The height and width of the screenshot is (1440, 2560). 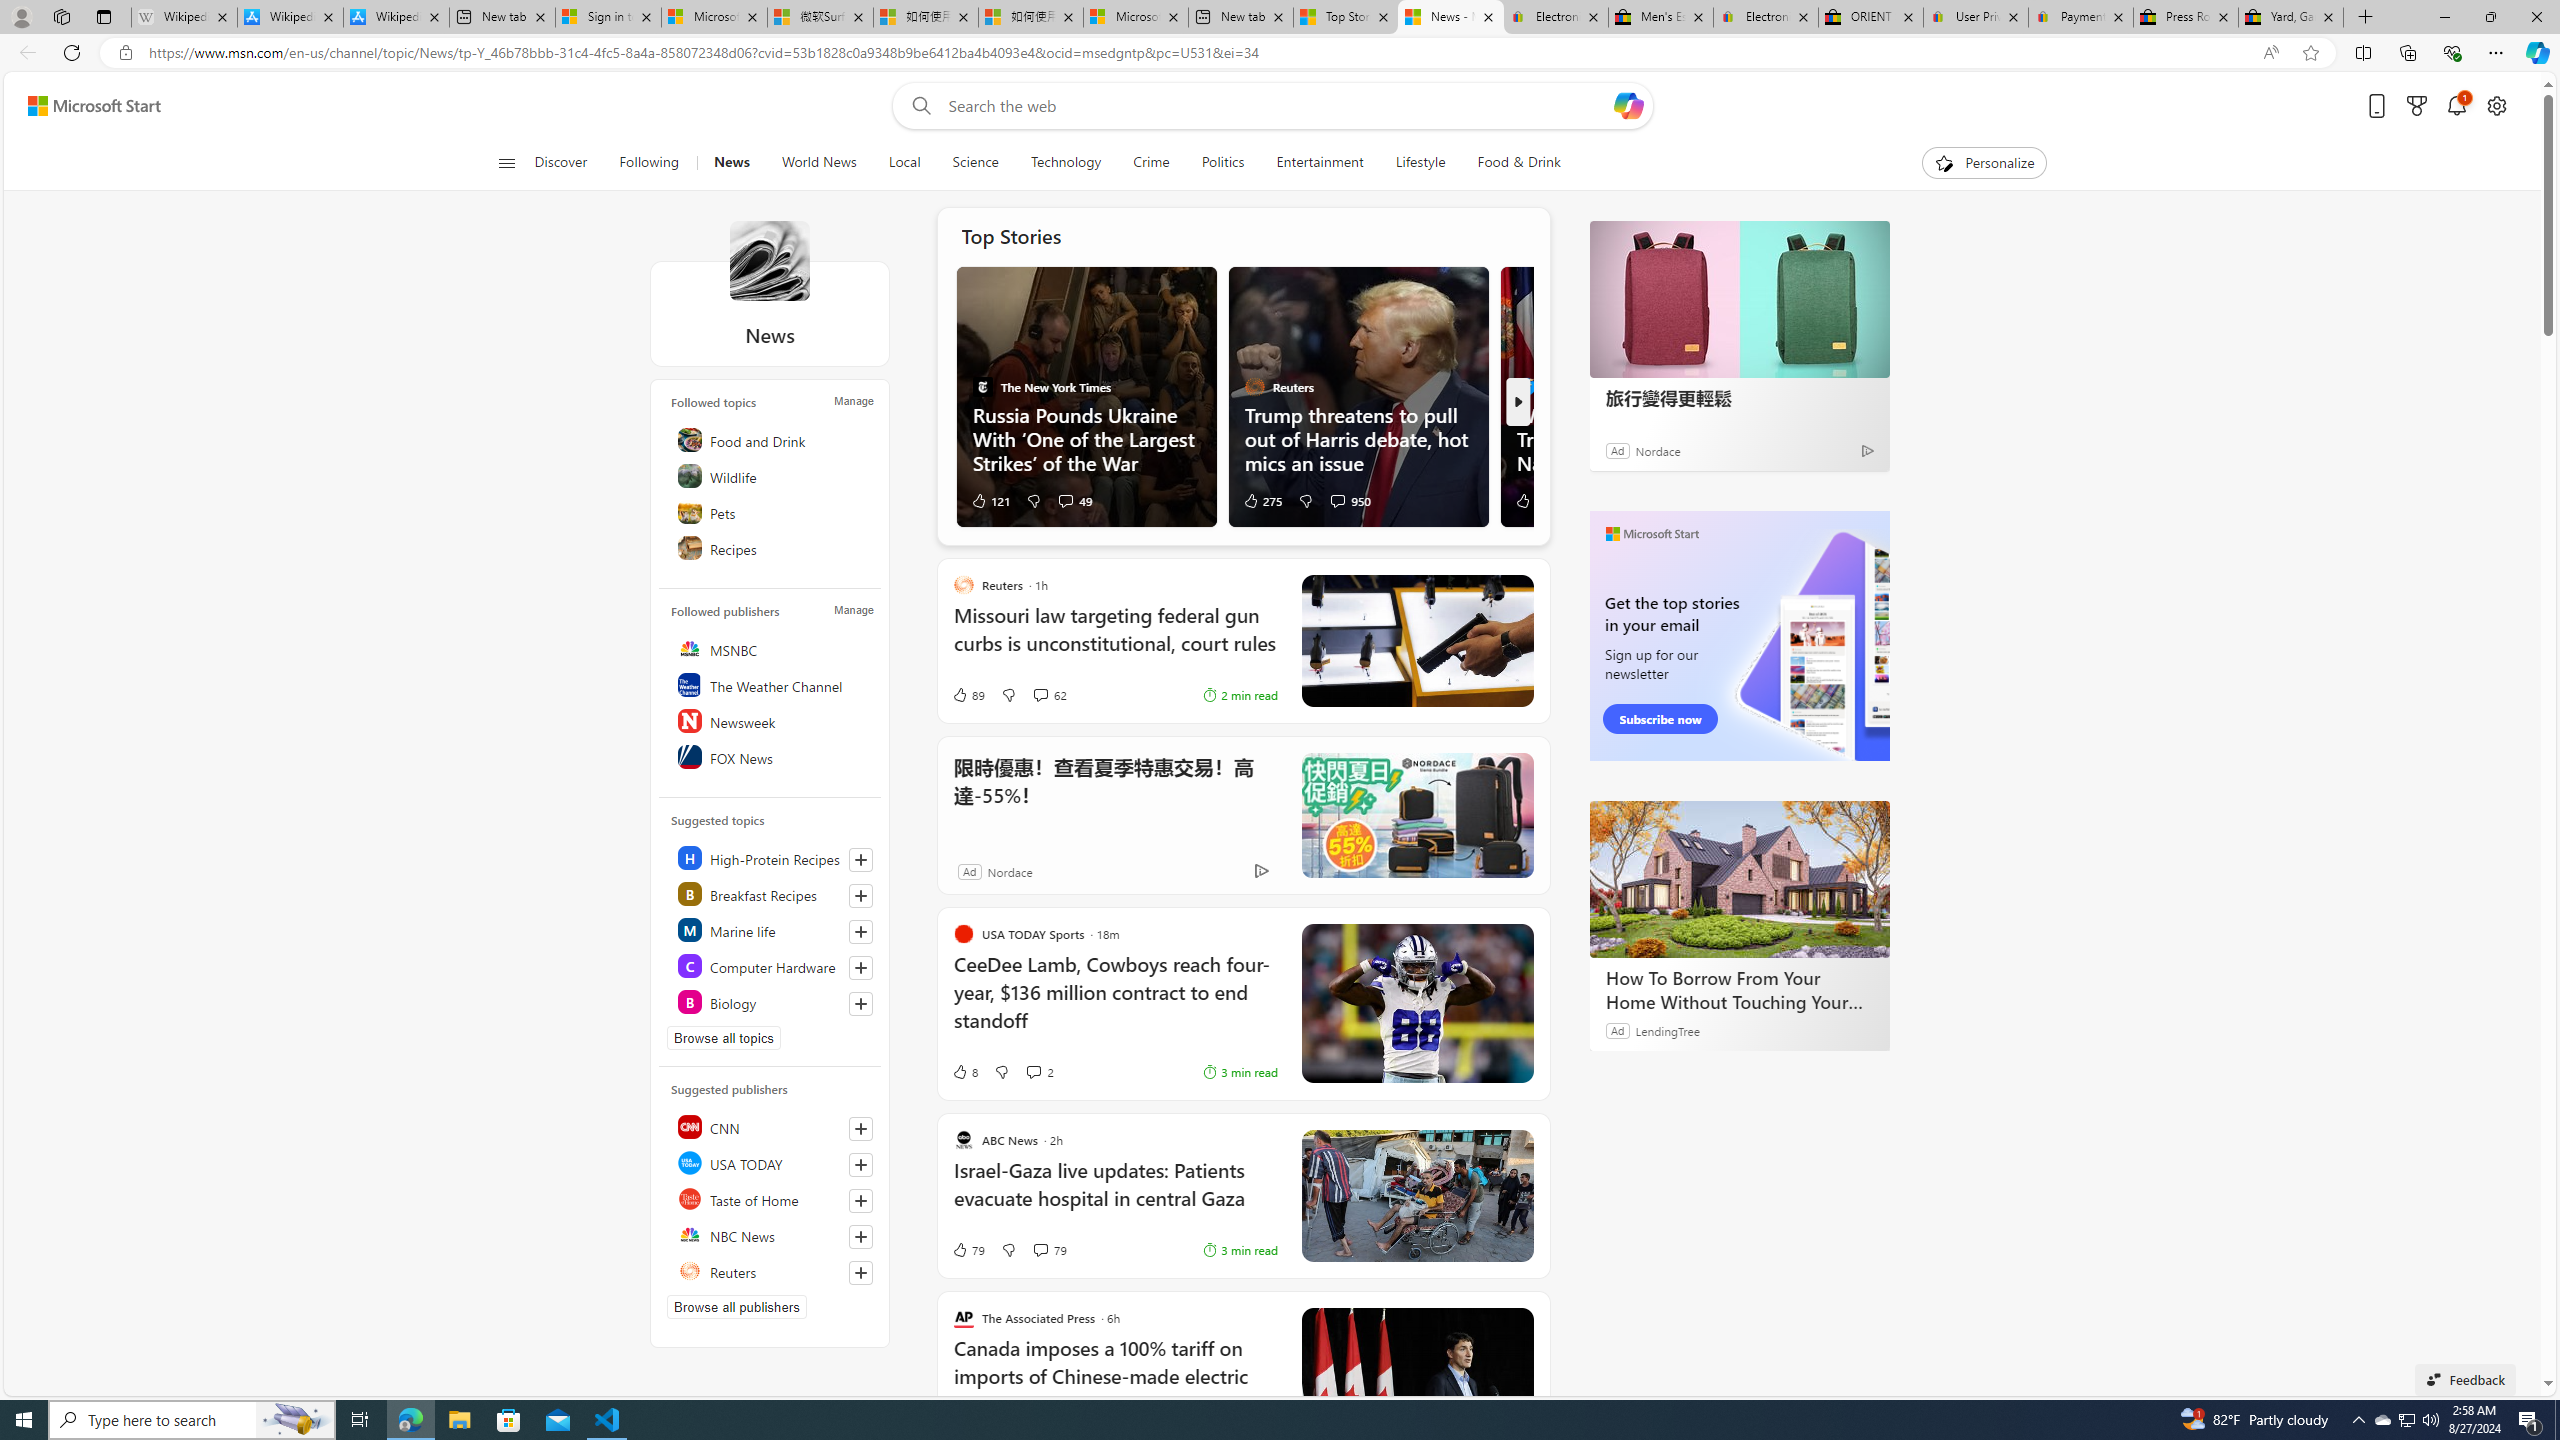 I want to click on Wikipedia - Sleeping, so click(x=184, y=17).